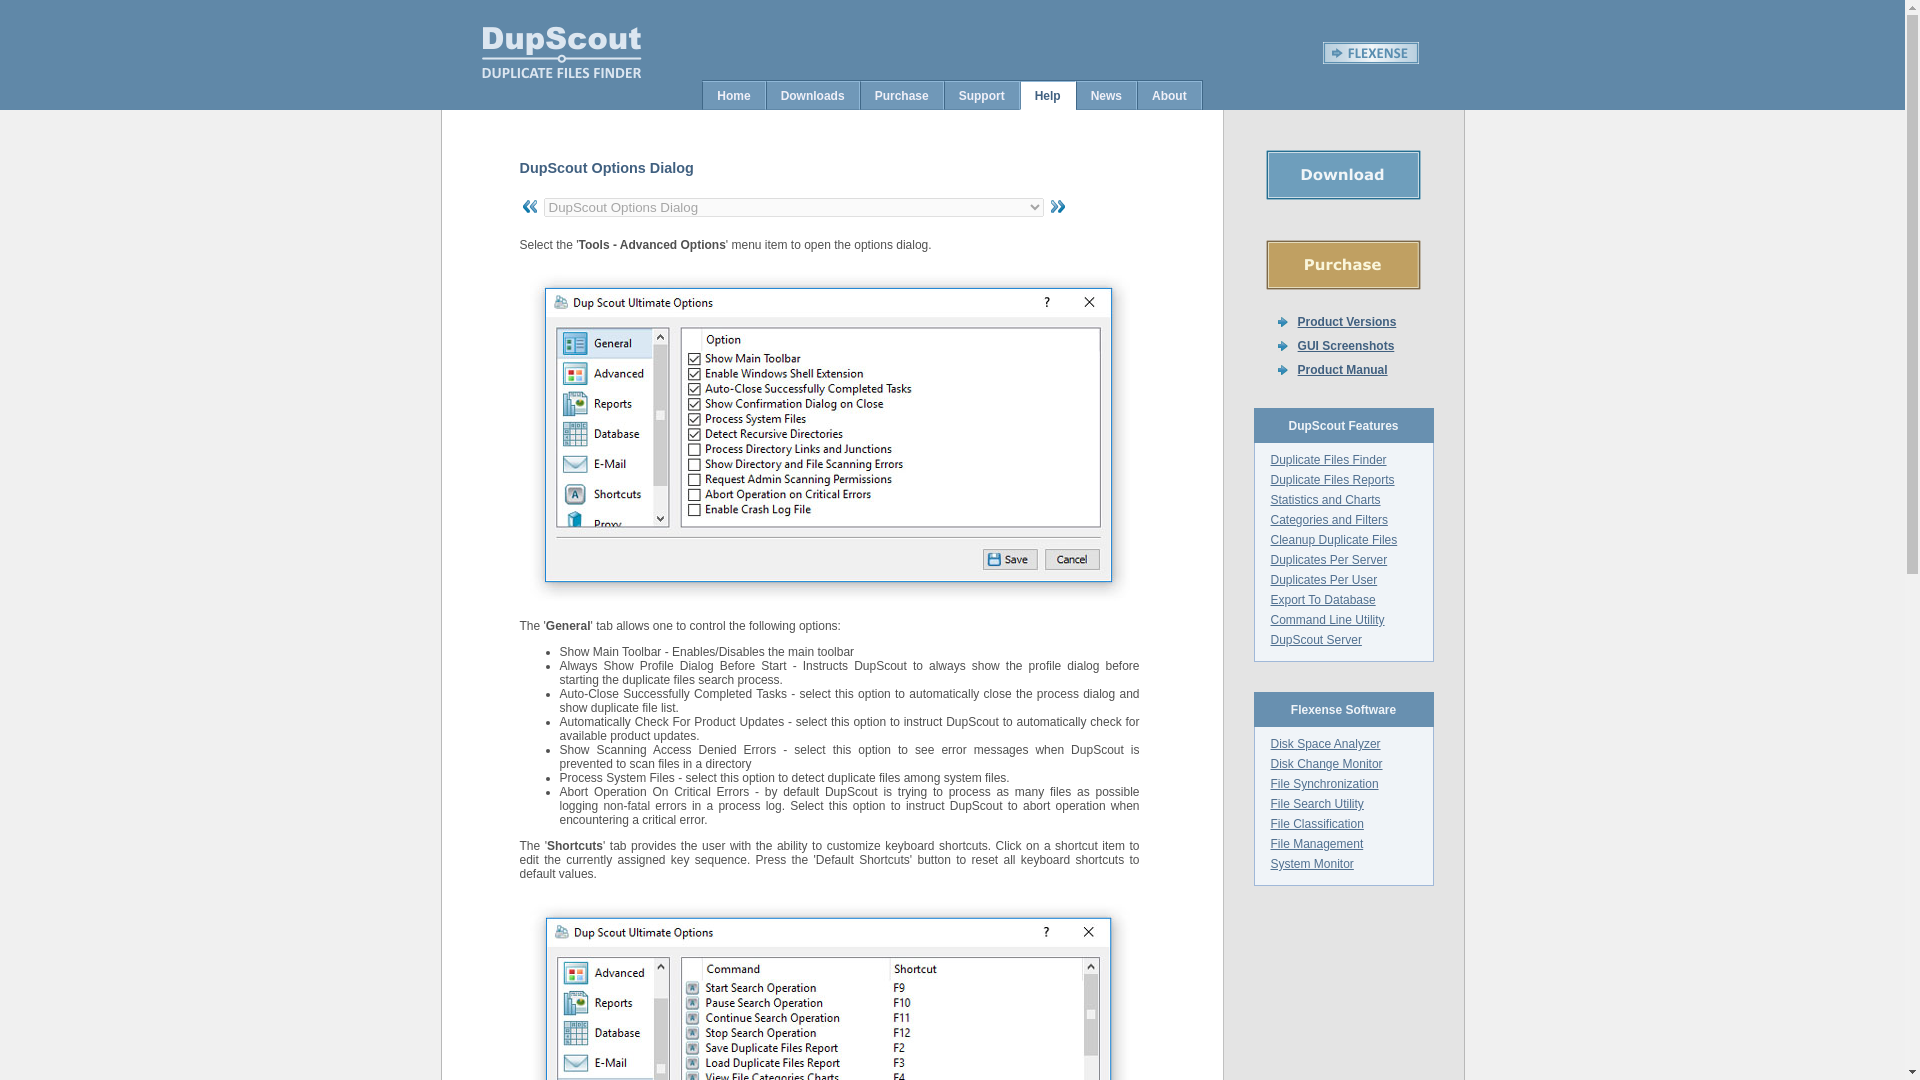 The height and width of the screenshot is (1080, 1920). What do you see at coordinates (1316, 823) in the screenshot?
I see `File Classification` at bounding box center [1316, 823].